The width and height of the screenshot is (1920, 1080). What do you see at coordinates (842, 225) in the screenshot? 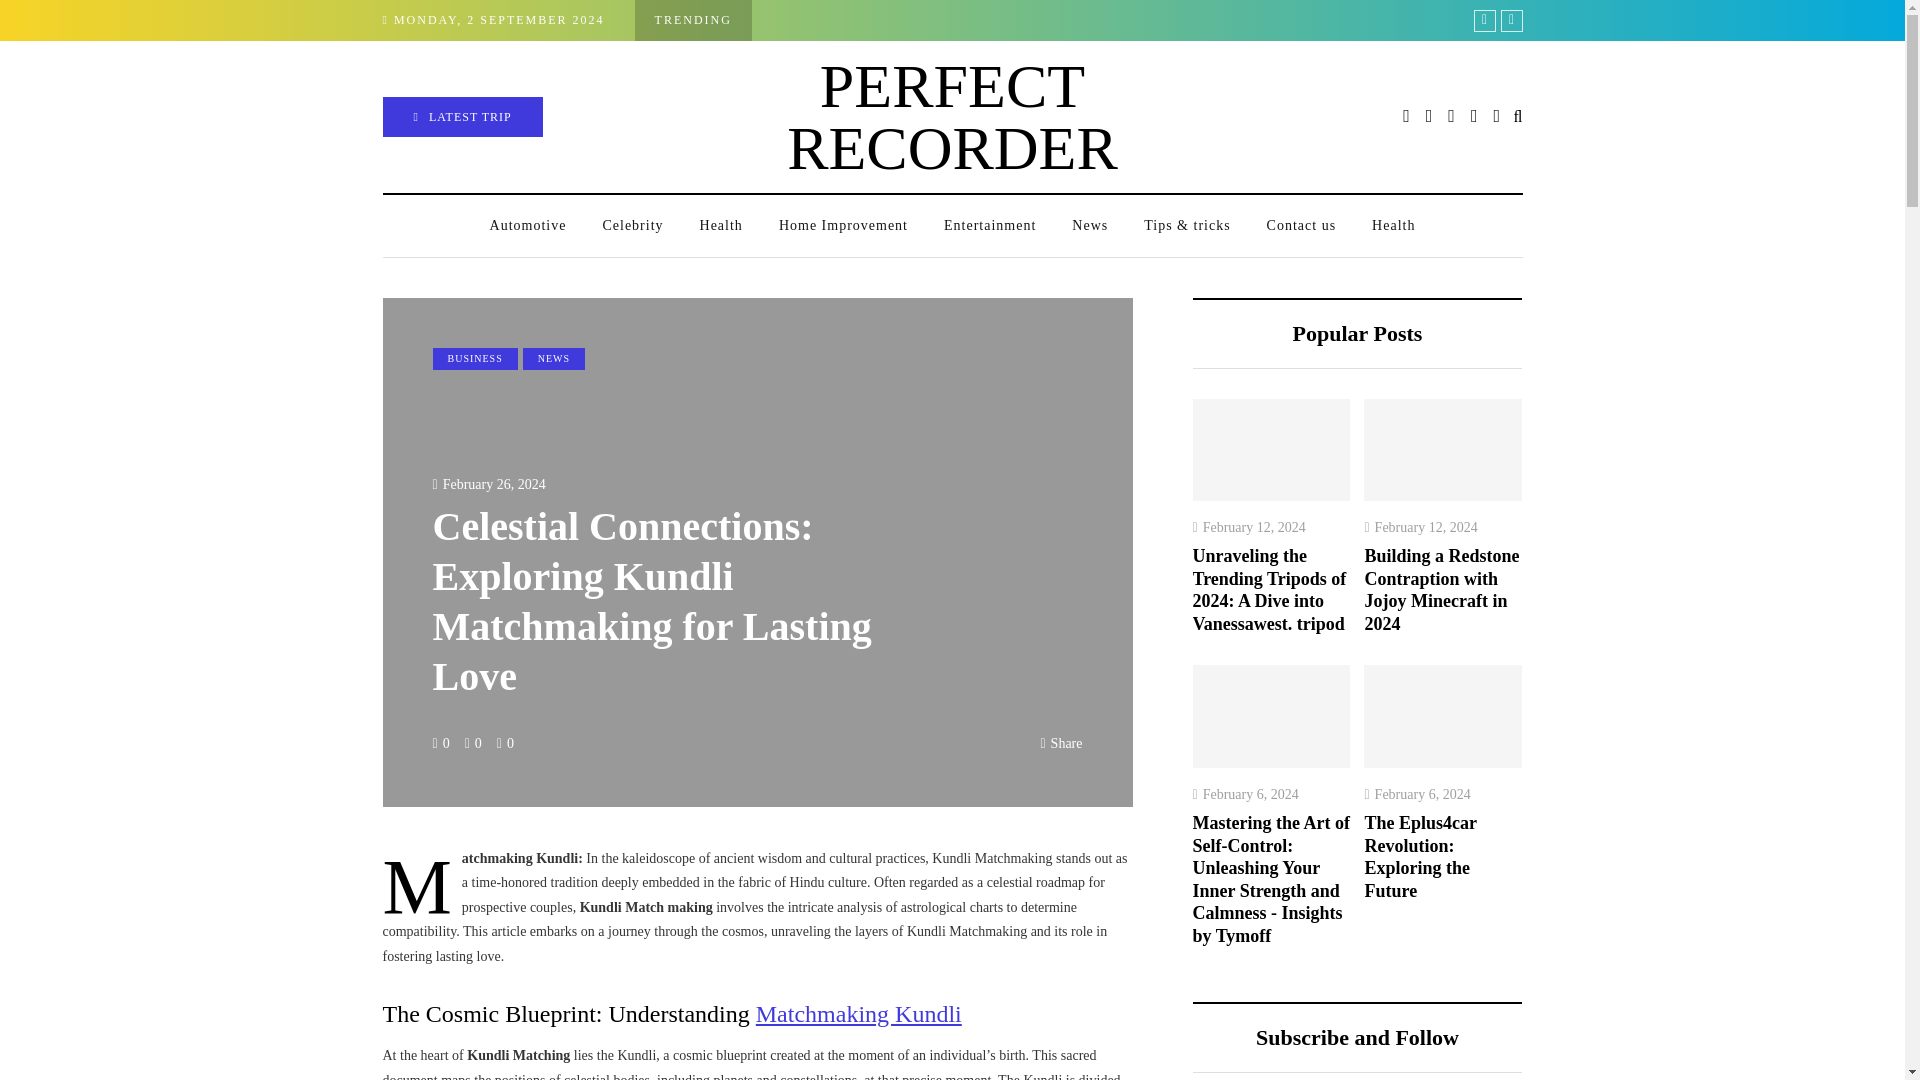
I see `Home Improvement` at bounding box center [842, 225].